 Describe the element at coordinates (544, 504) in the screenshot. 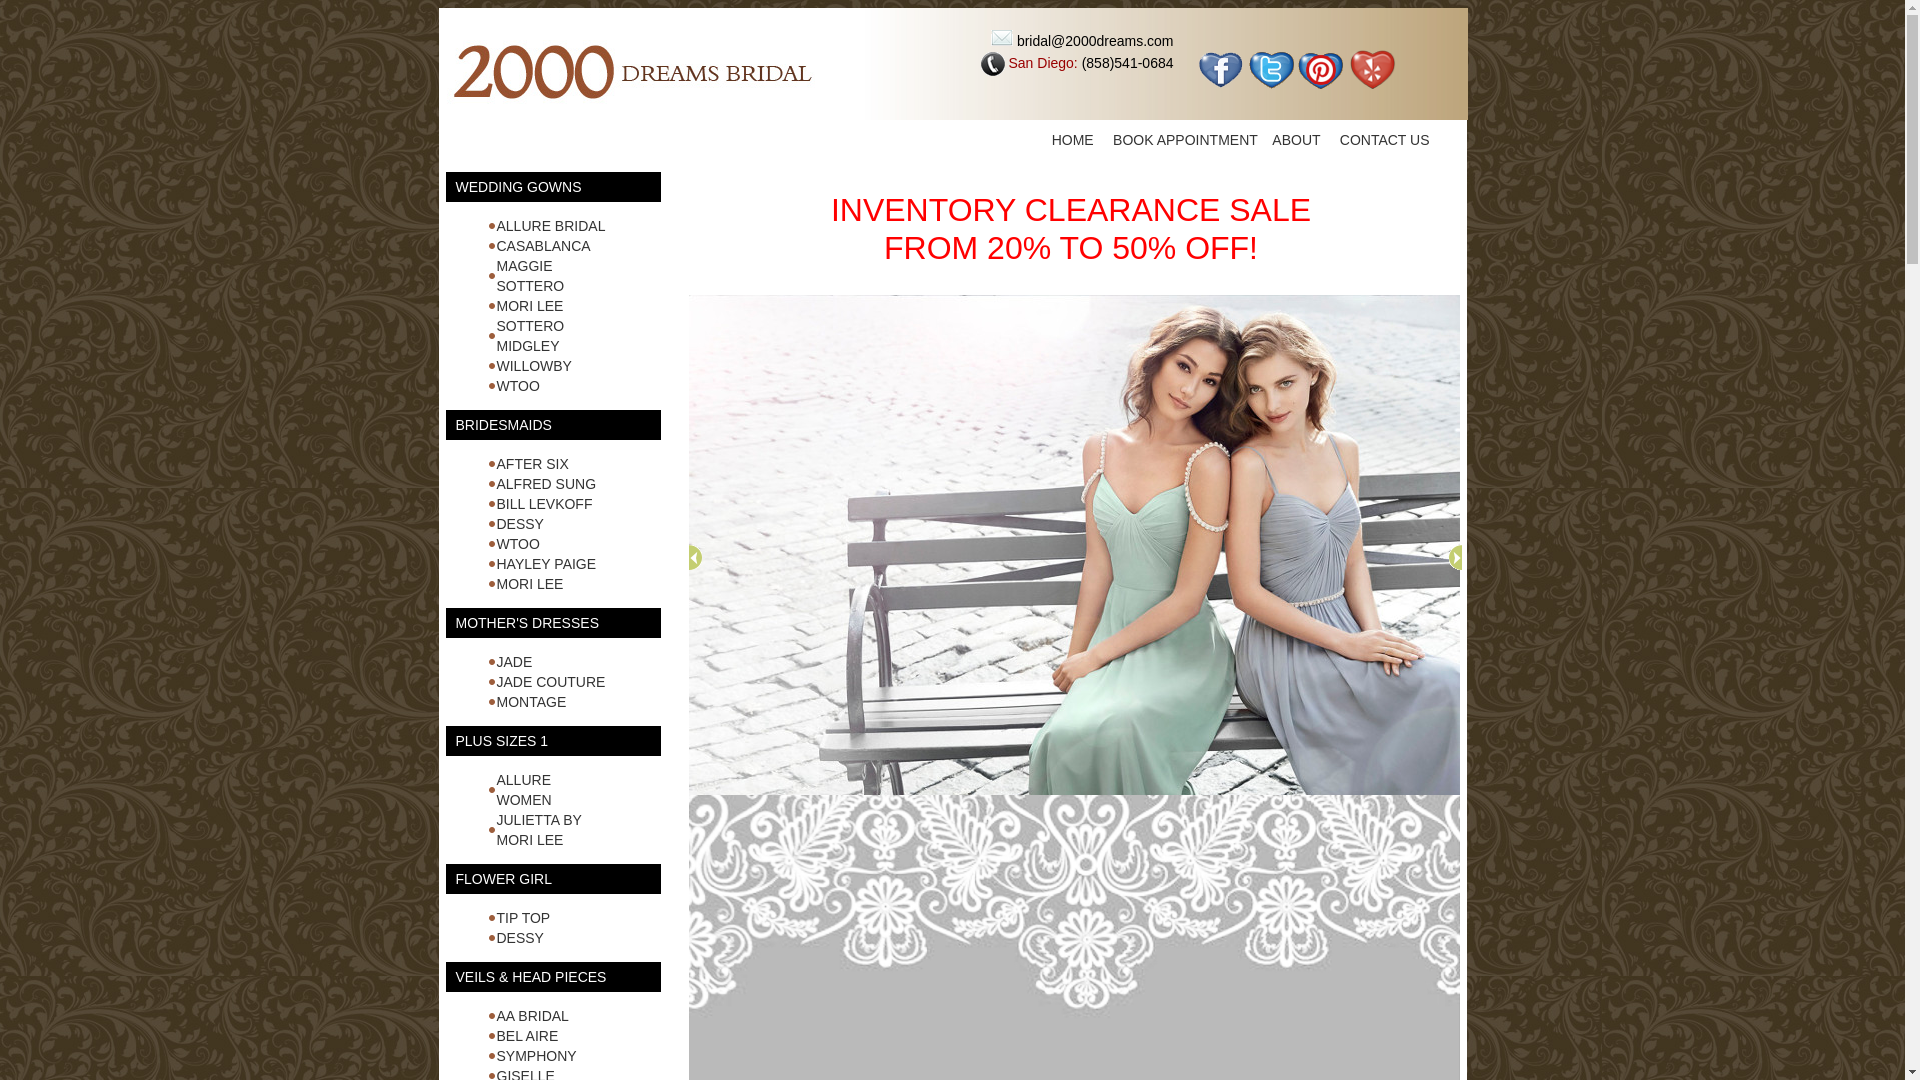

I see `BILL LEVKOFF` at that location.